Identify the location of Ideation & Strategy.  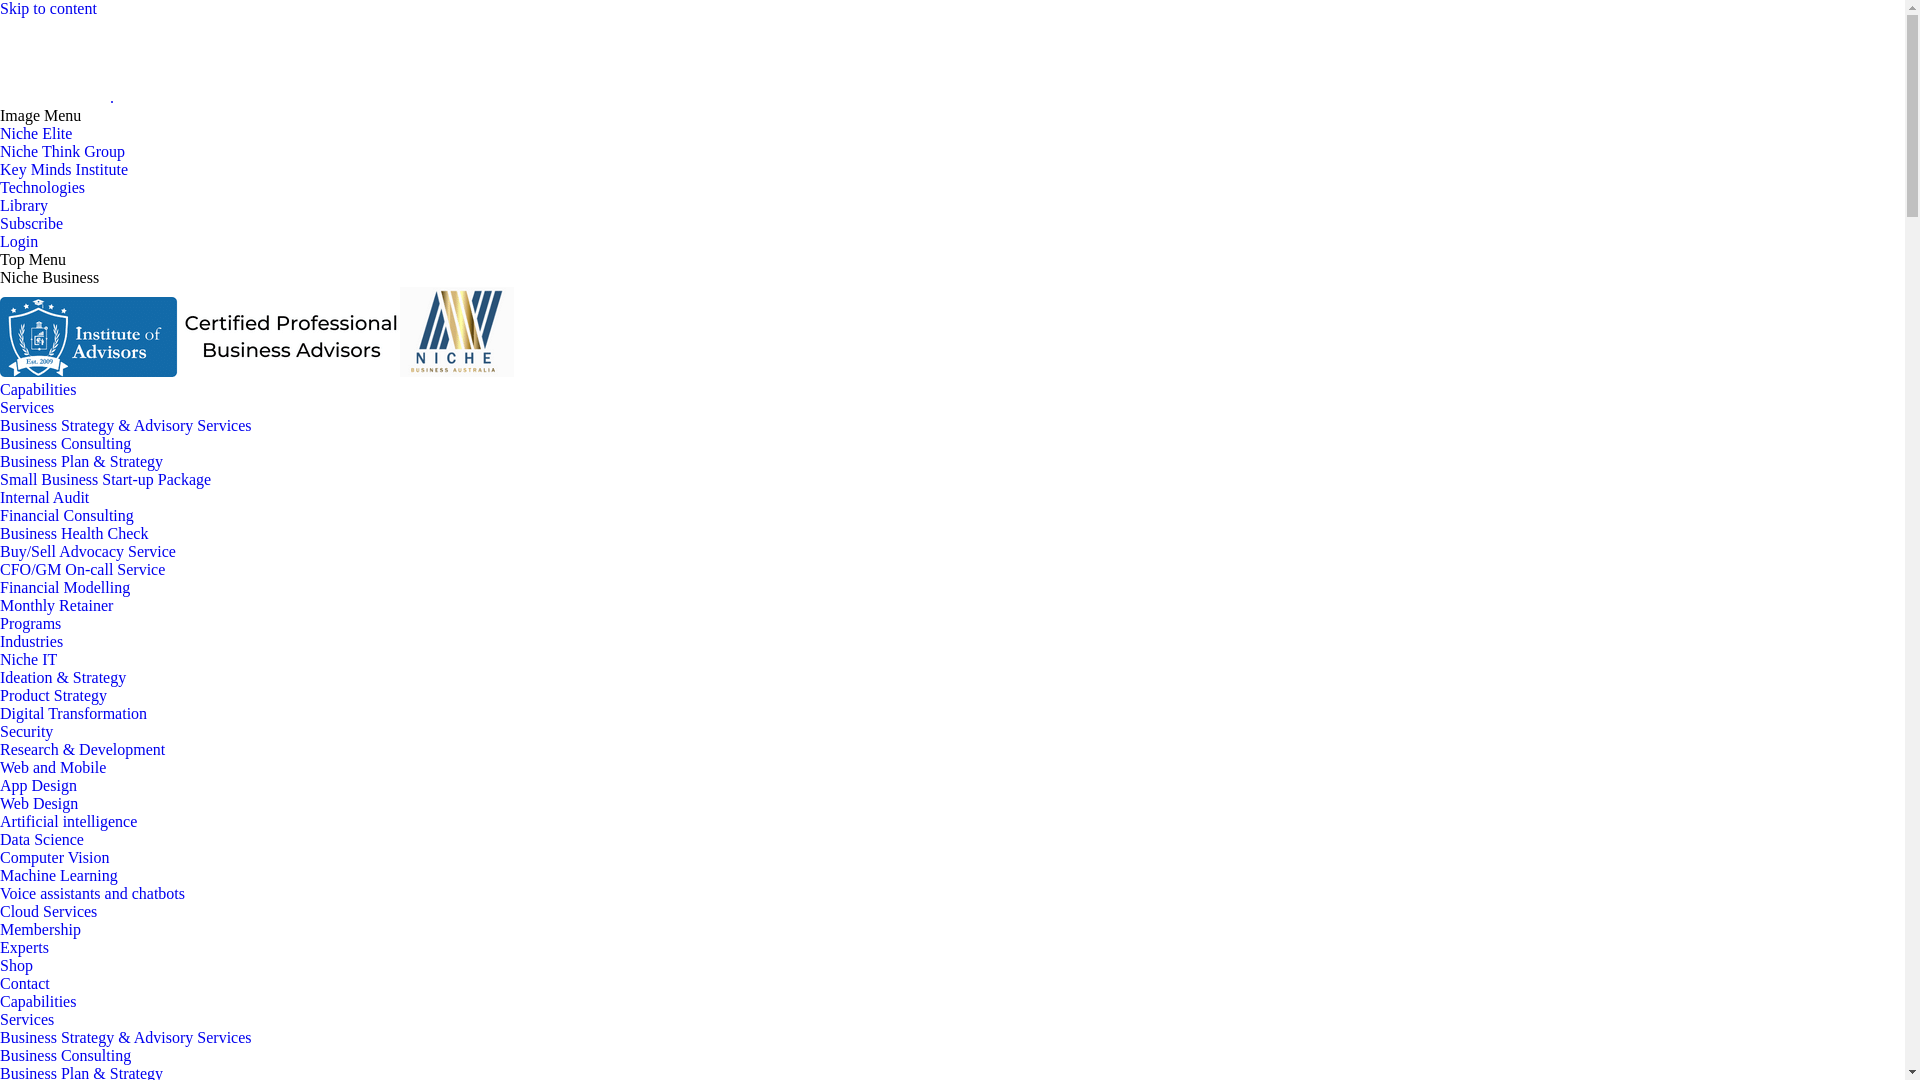
(63, 678).